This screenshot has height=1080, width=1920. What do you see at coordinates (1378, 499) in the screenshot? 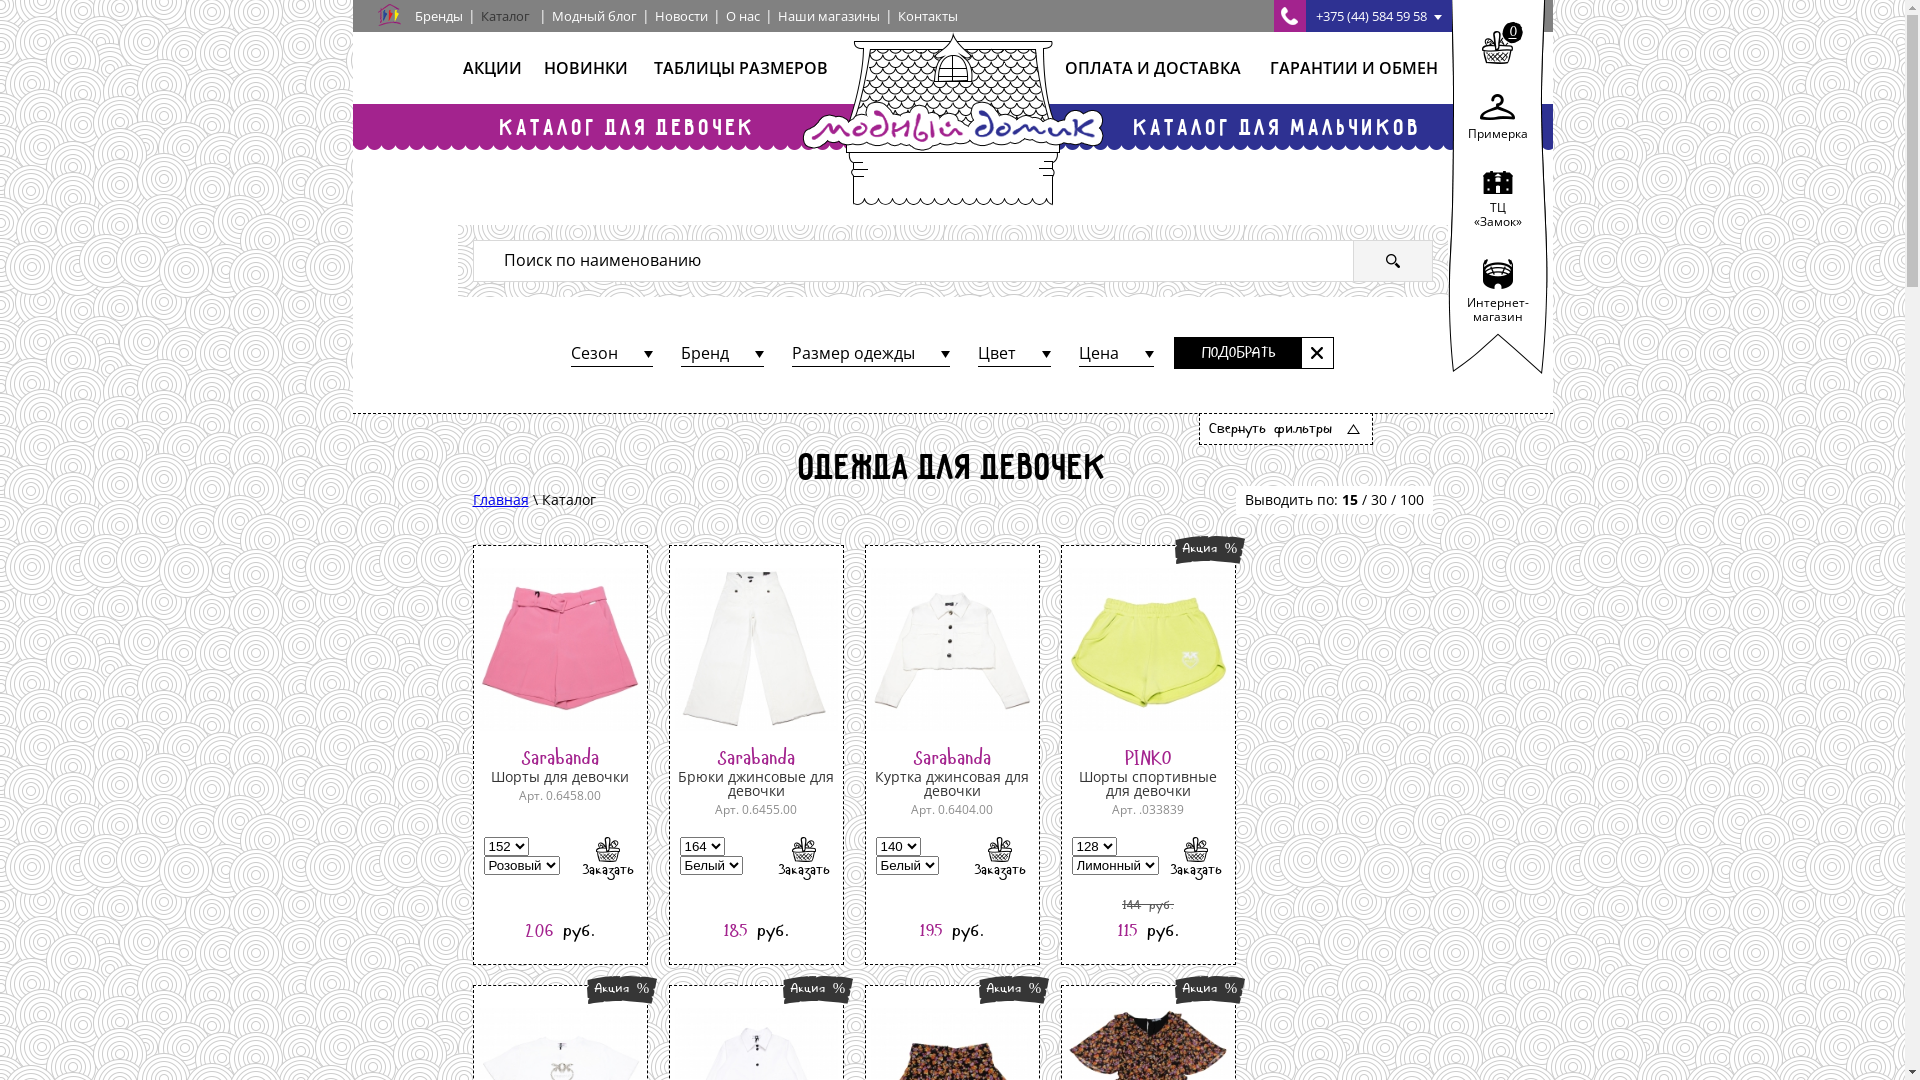
I see `30` at bounding box center [1378, 499].